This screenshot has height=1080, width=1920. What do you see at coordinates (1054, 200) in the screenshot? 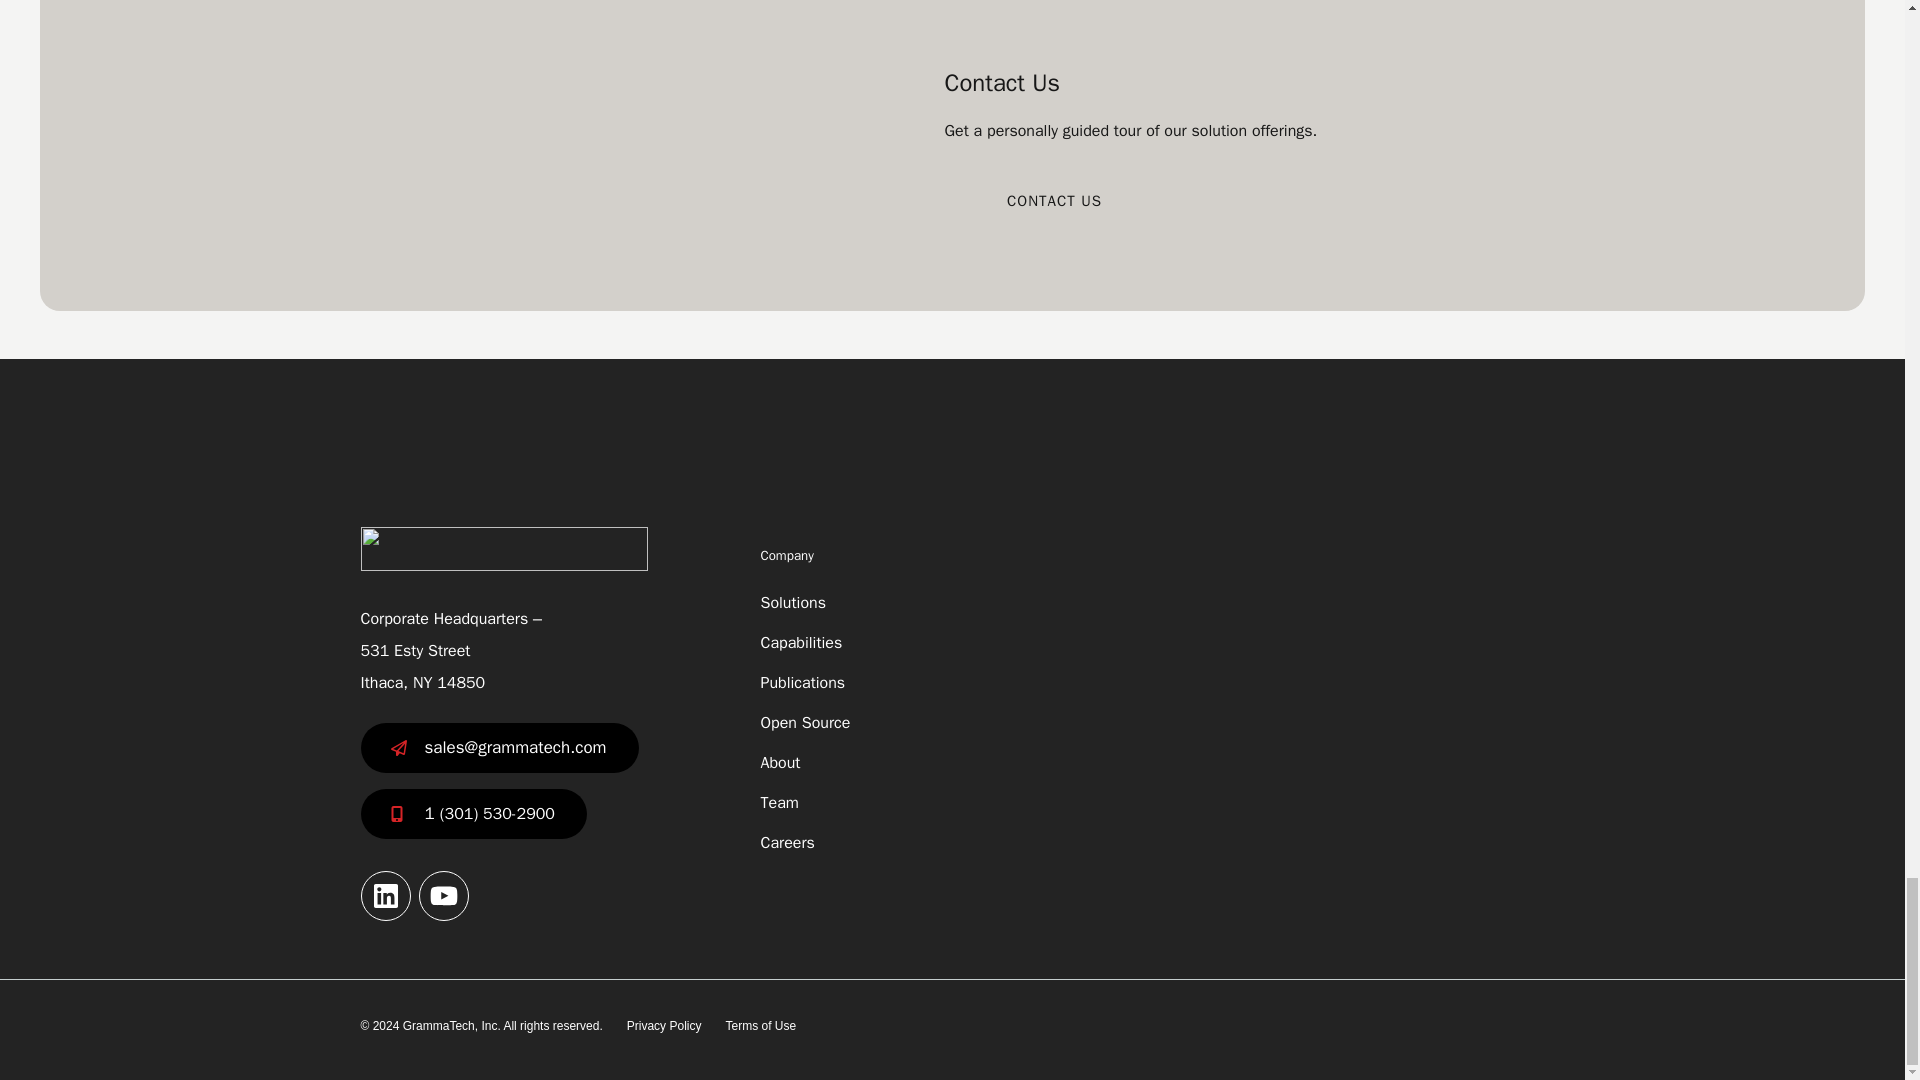
I see `CONTACT US` at bounding box center [1054, 200].